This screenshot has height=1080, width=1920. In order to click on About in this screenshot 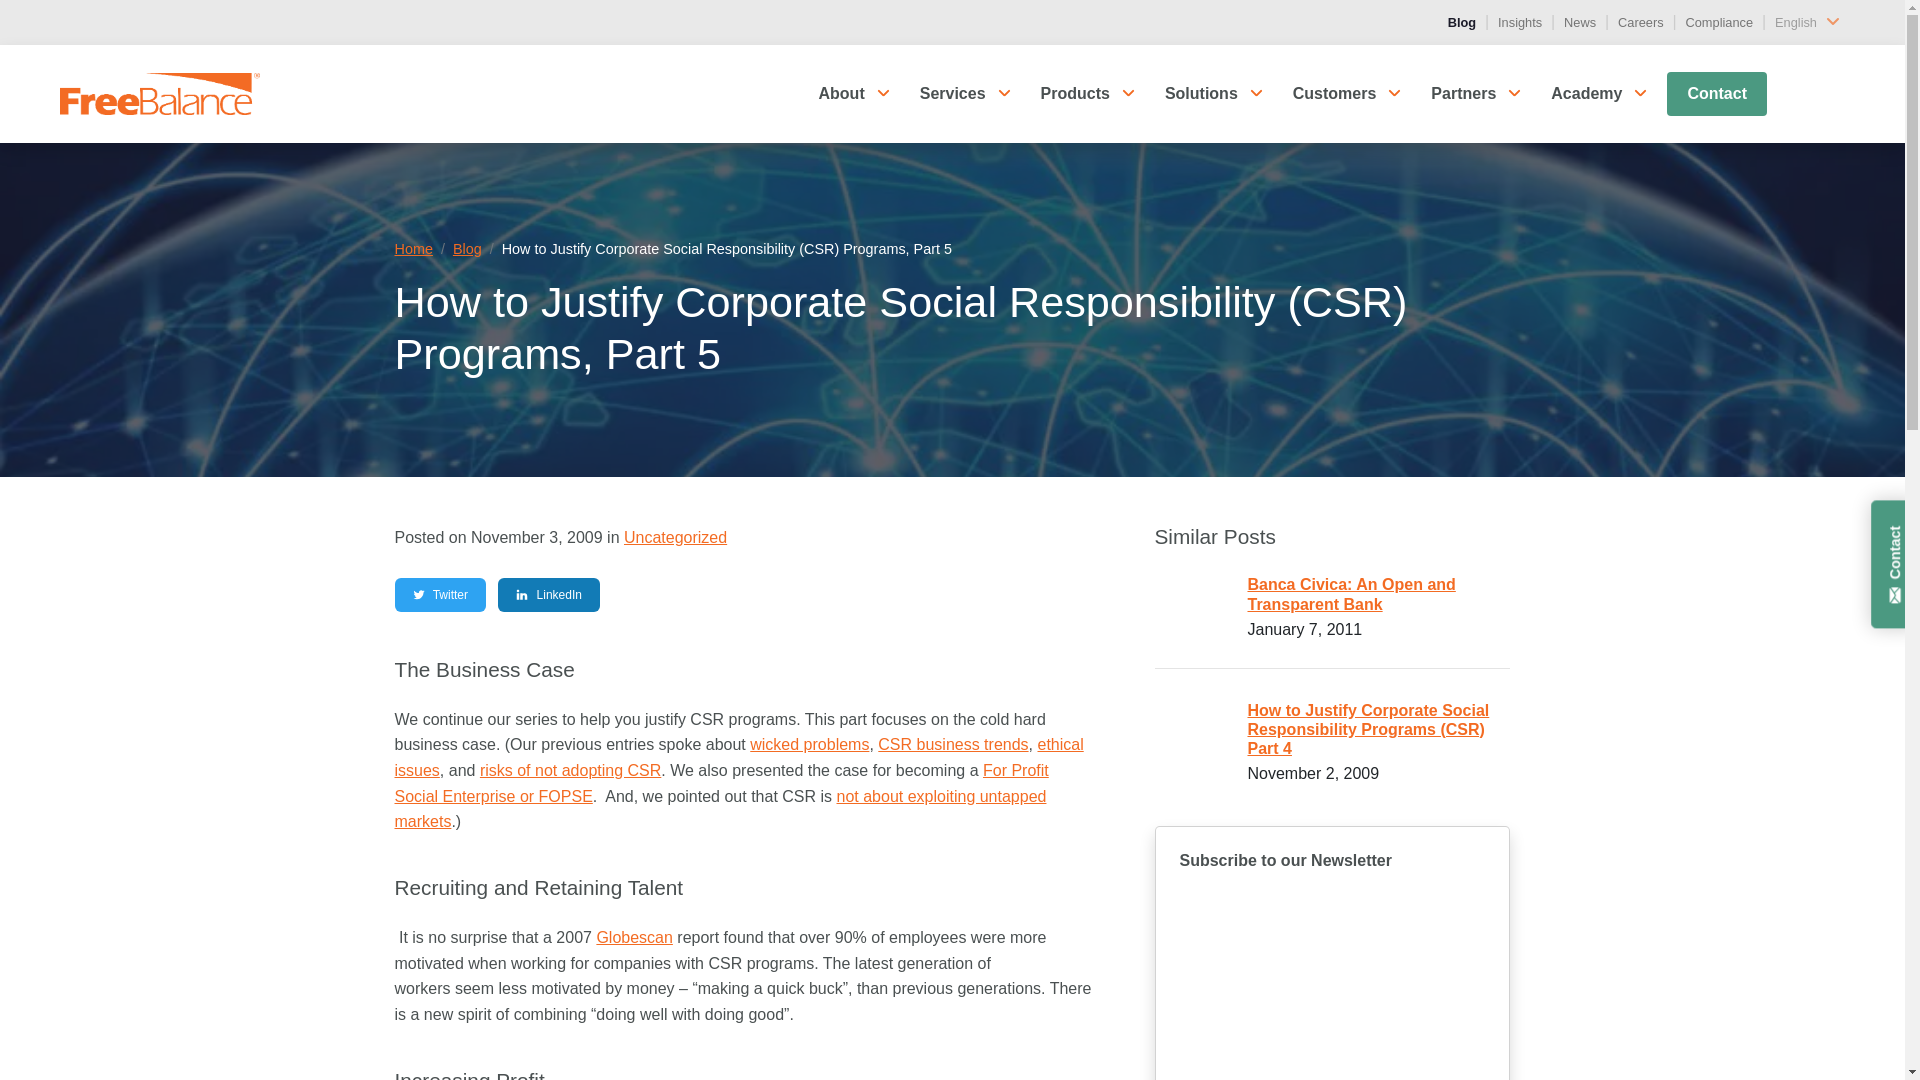, I will do `click(840, 94)`.